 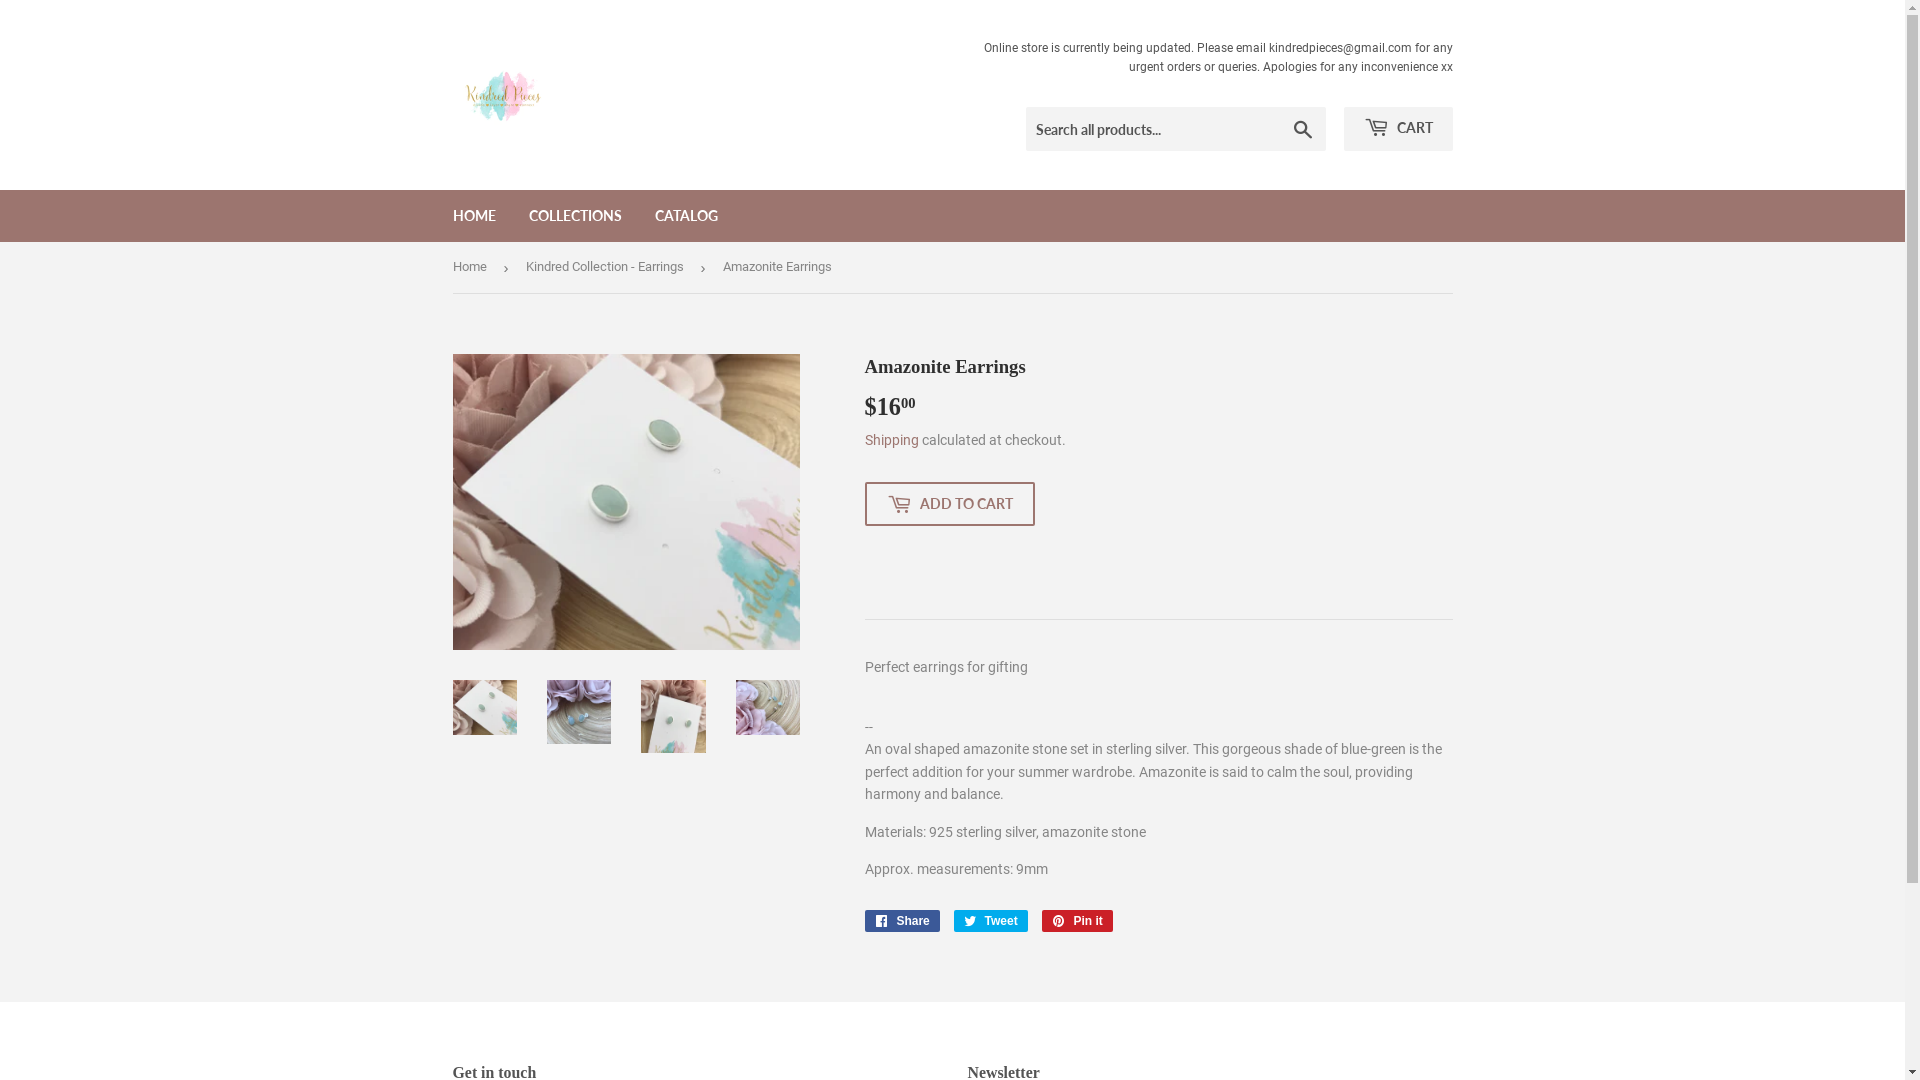 I want to click on Share
Share on Facebook, so click(x=902, y=921).